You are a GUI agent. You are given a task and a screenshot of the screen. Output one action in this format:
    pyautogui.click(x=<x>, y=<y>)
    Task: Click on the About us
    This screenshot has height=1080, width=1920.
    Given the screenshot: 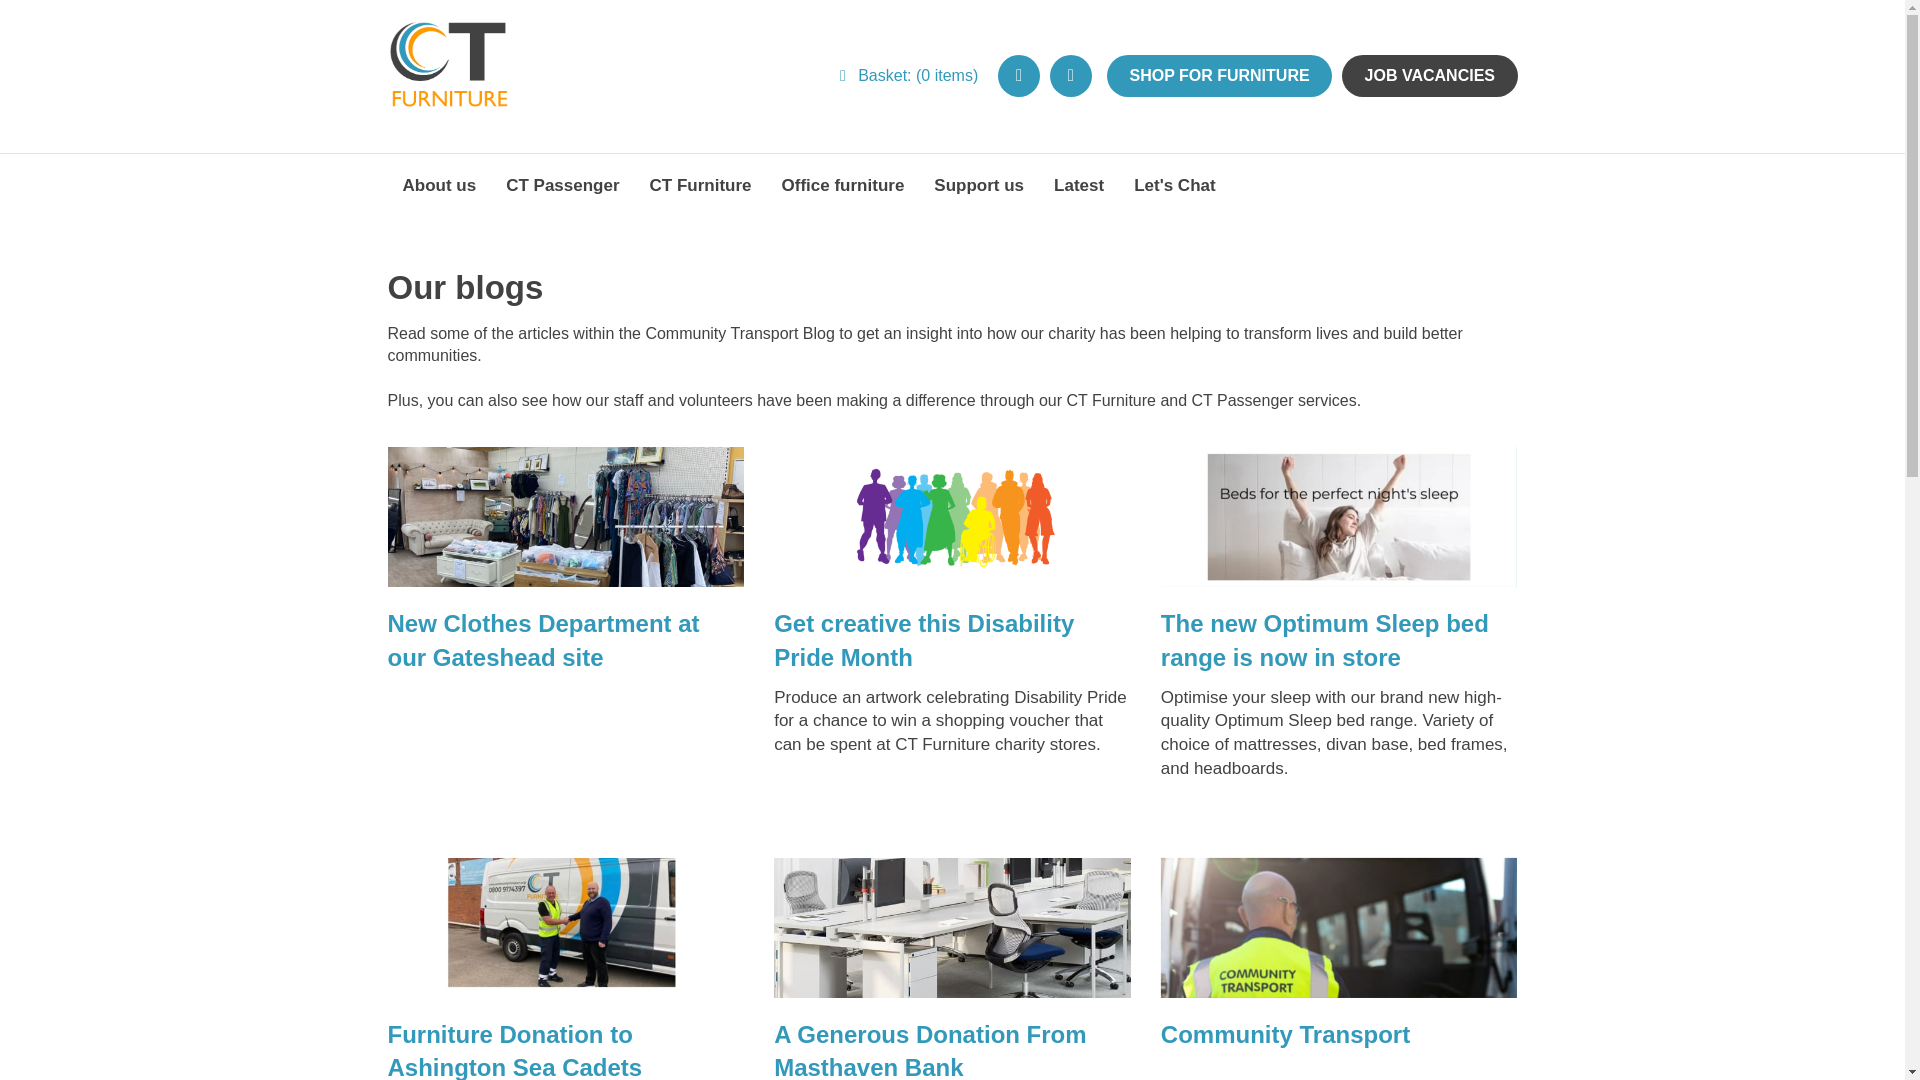 What is the action you would take?
    pyautogui.click(x=439, y=186)
    